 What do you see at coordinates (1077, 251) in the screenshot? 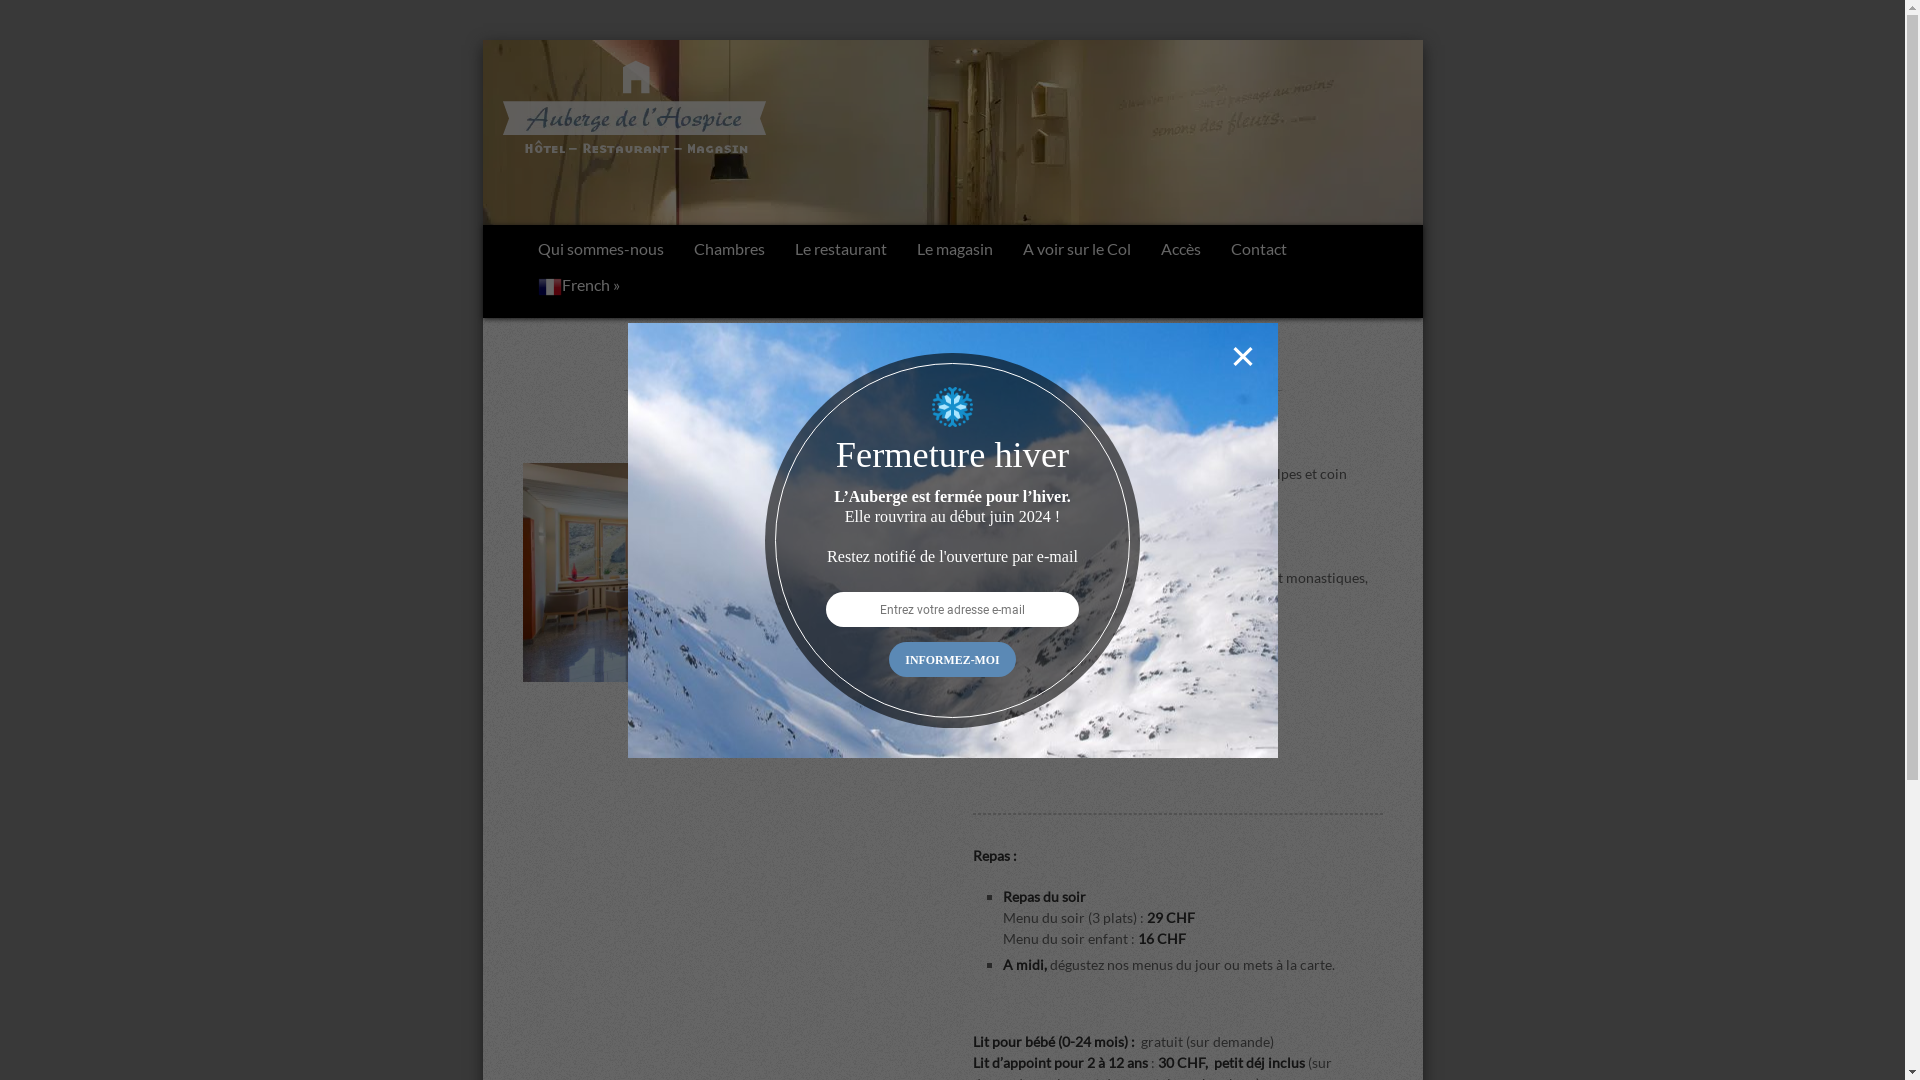
I see `A voir sur le Col` at bounding box center [1077, 251].